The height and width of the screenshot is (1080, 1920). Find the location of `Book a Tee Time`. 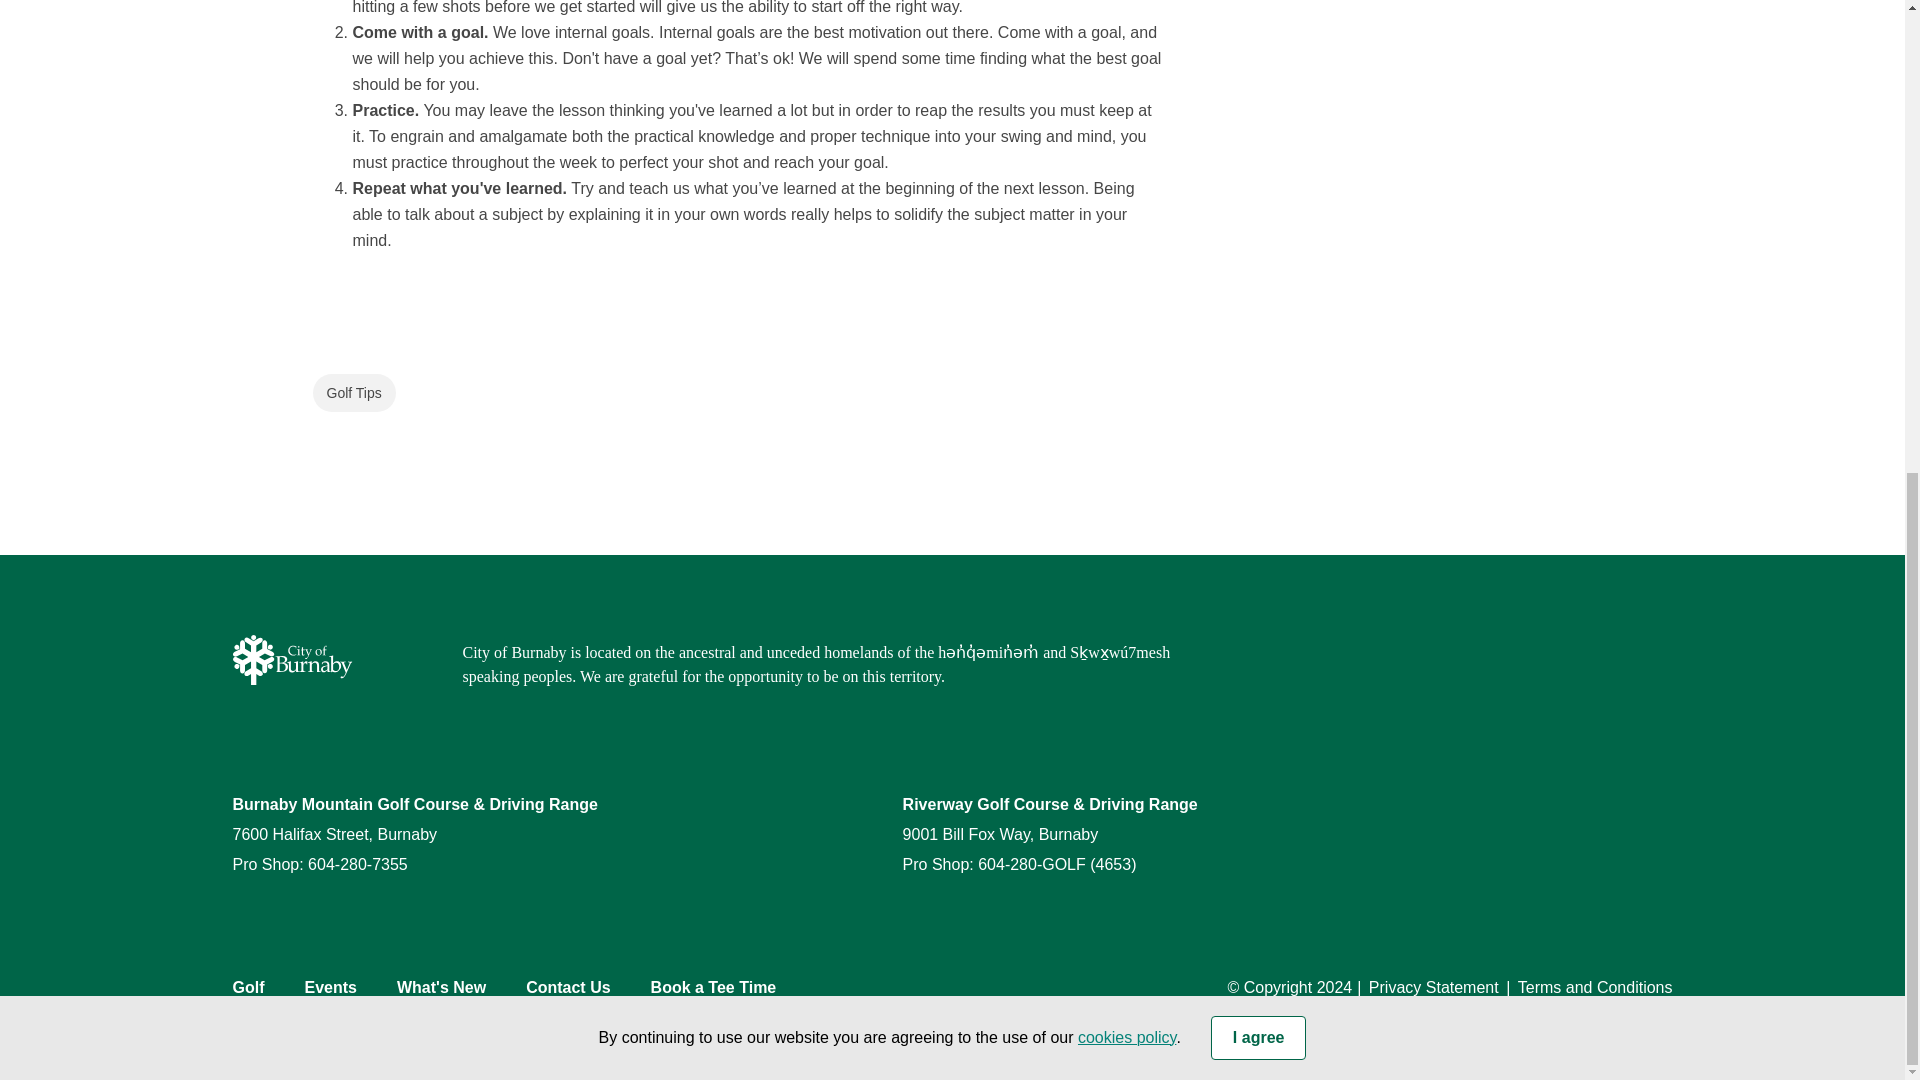

Book a Tee Time is located at coordinates (714, 986).